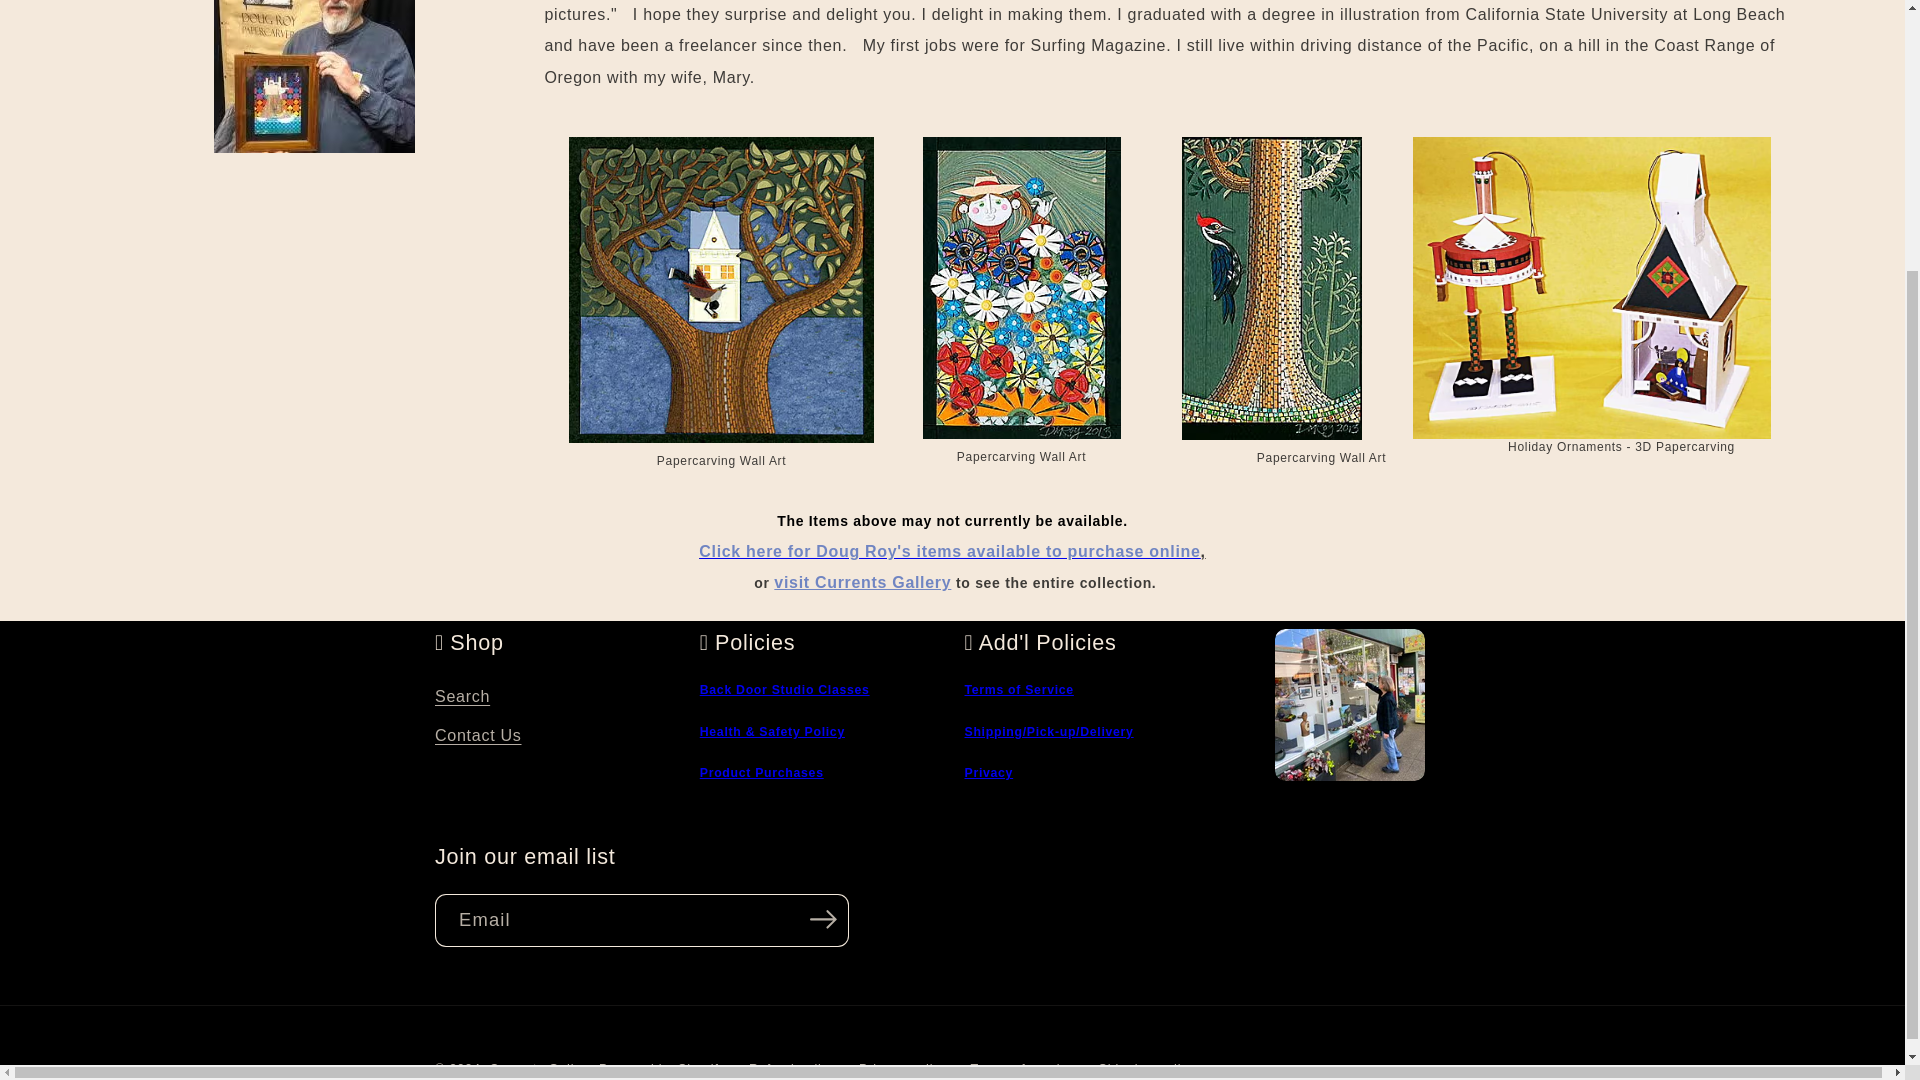  I want to click on Covid -19 Prevention Policy., so click(772, 731).